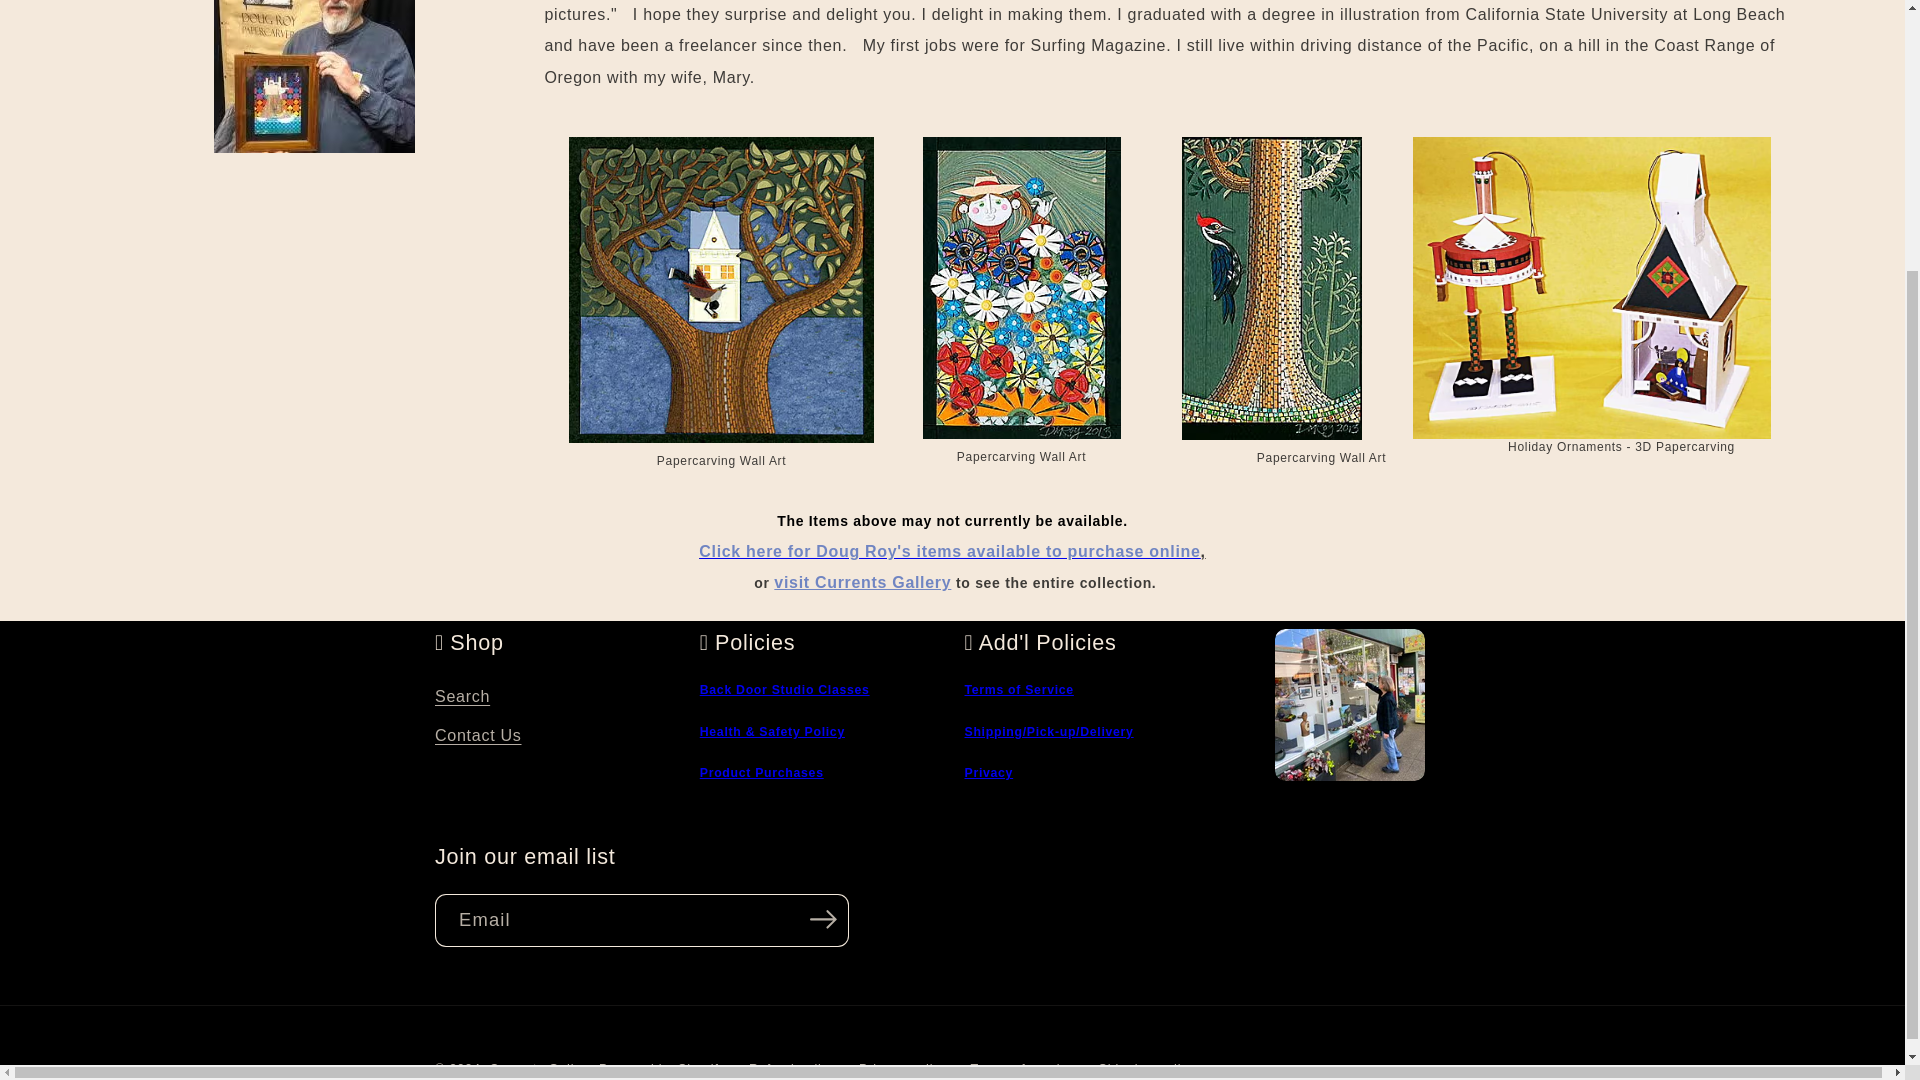  I want to click on Covid -19 Prevention Policy., so click(772, 731).